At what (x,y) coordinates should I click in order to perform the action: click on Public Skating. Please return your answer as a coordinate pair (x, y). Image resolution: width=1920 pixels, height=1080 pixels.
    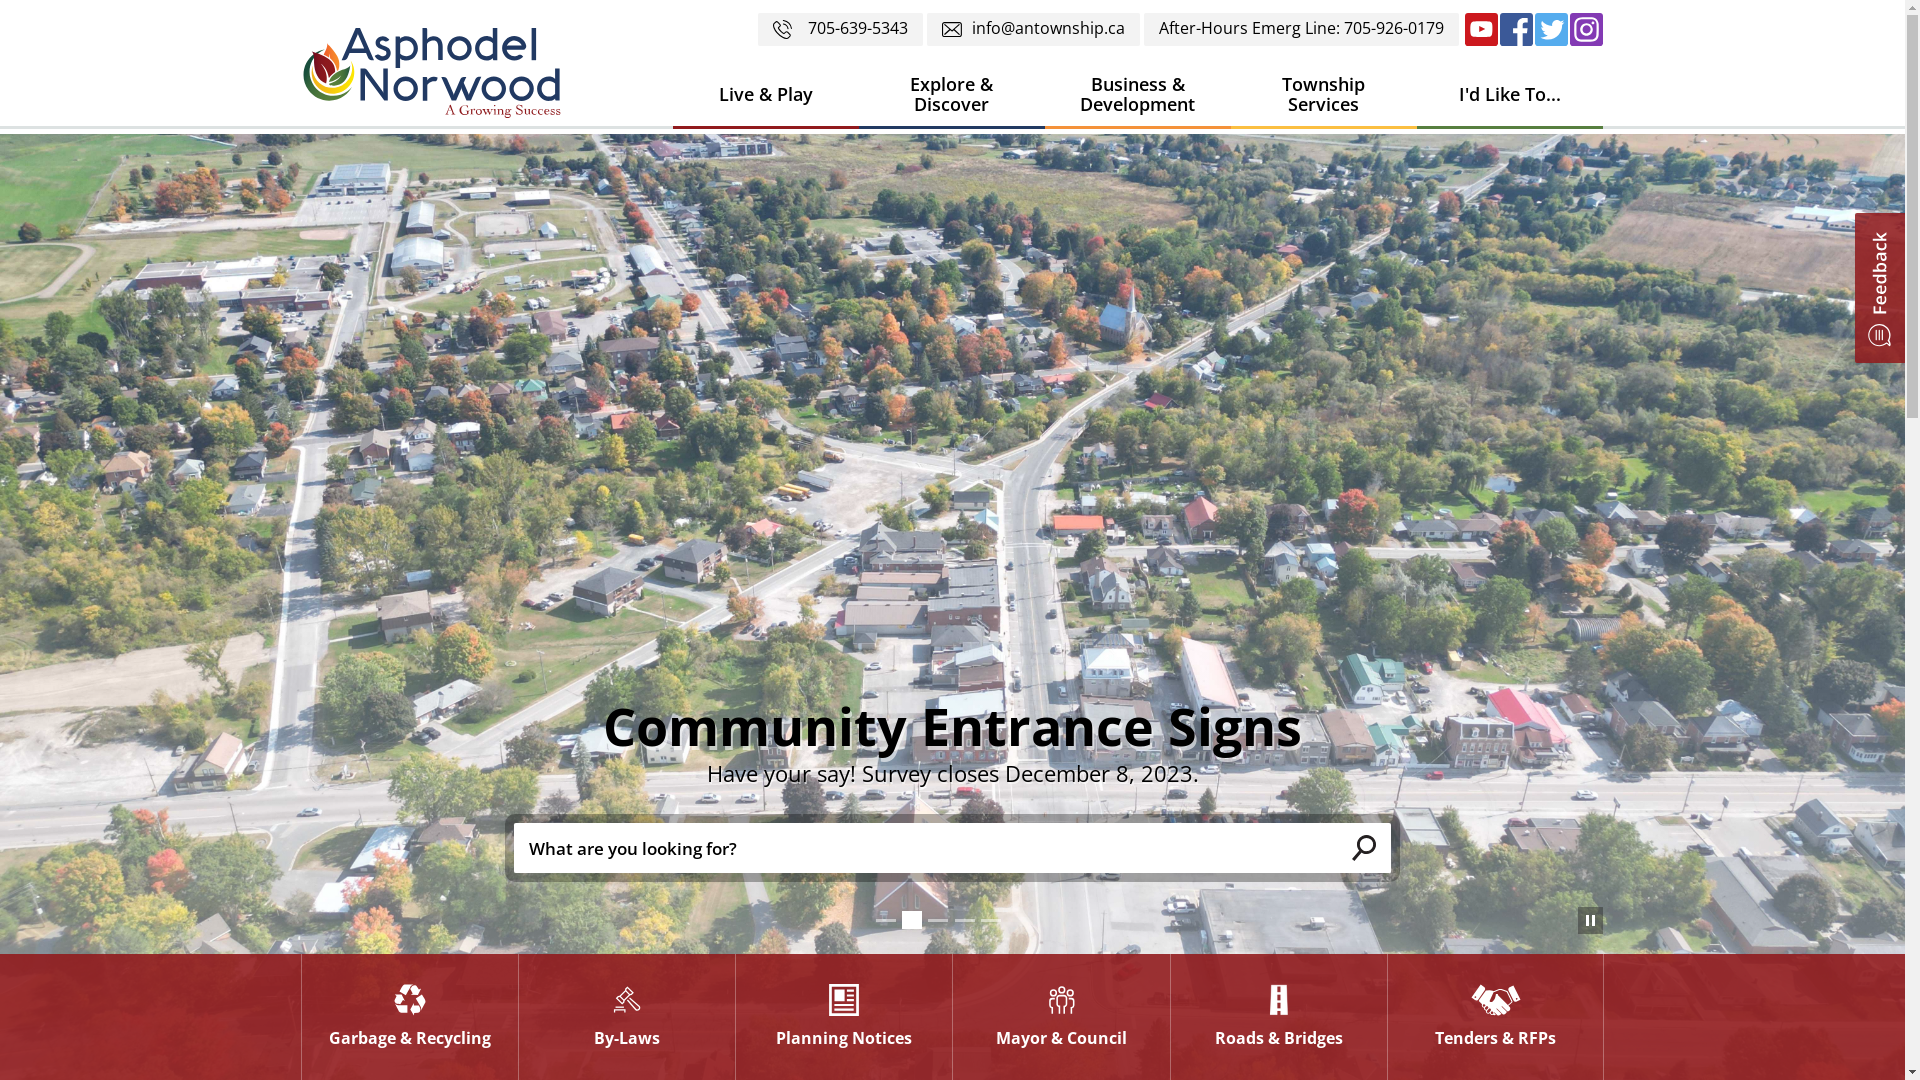
    Looking at the image, I should click on (952, 726).